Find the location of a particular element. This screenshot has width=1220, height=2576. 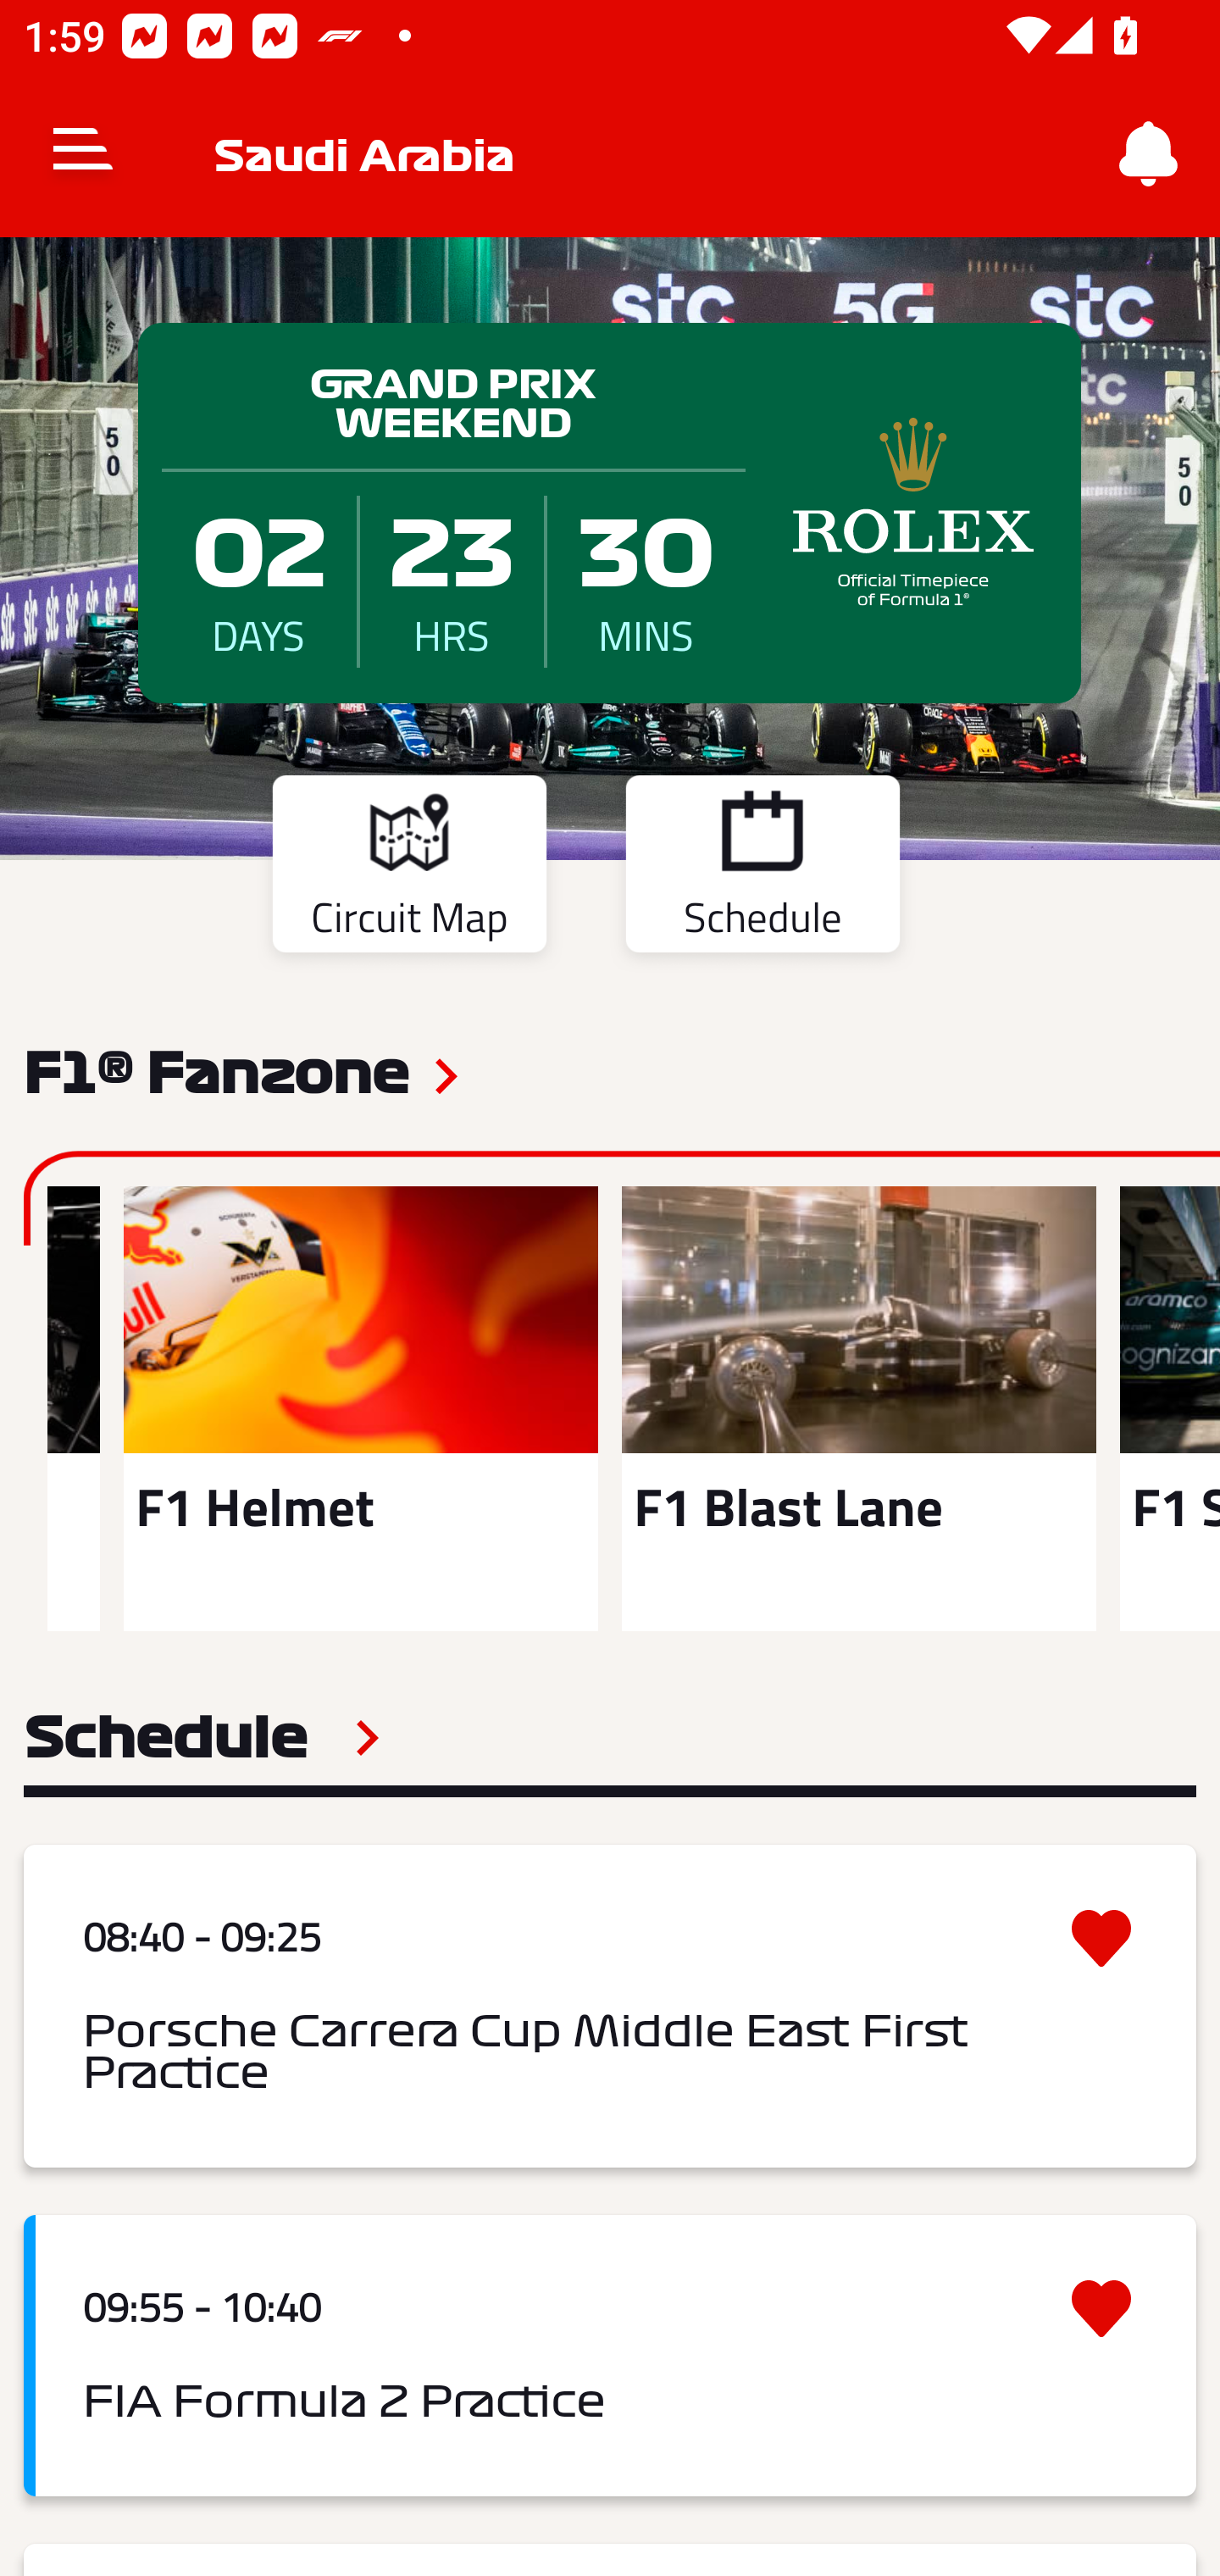

Notifications is located at coordinates (1149, 154).